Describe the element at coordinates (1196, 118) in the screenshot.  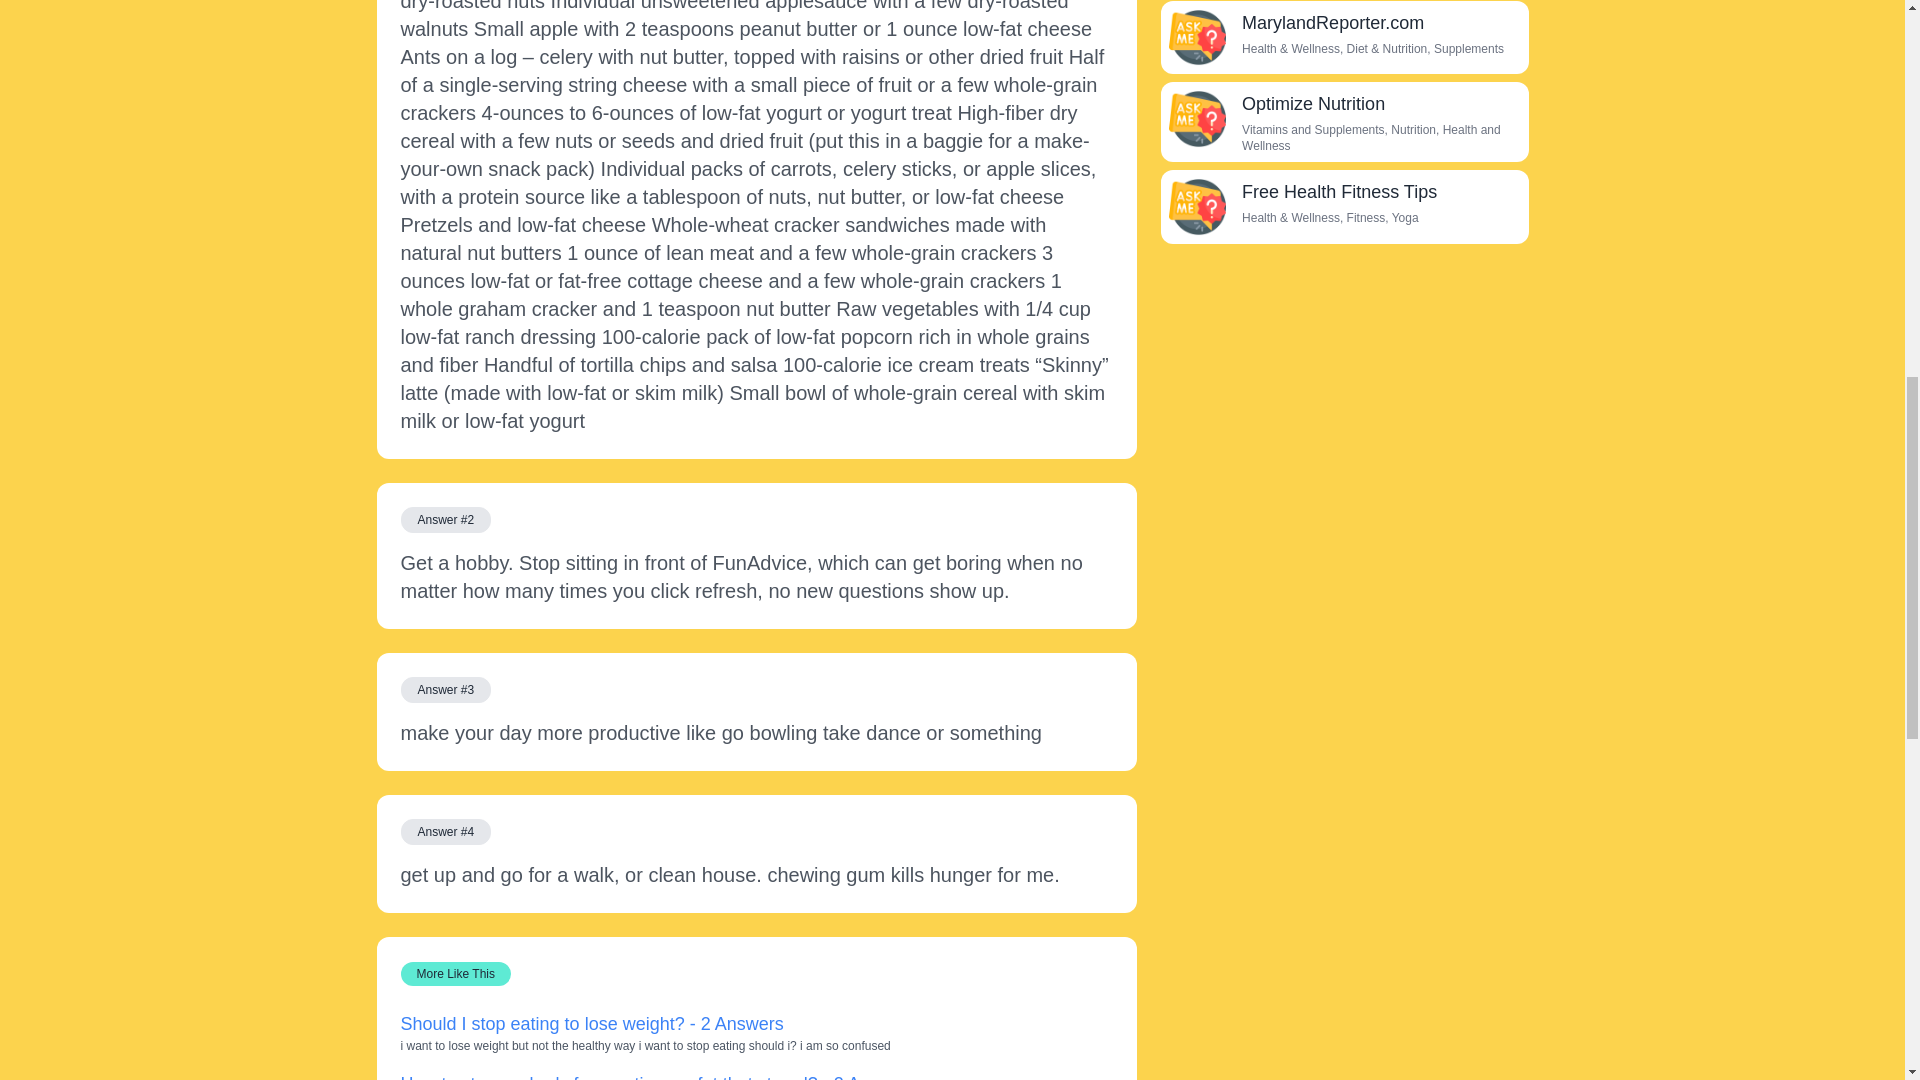
I see `Optimize Nutrition` at that location.